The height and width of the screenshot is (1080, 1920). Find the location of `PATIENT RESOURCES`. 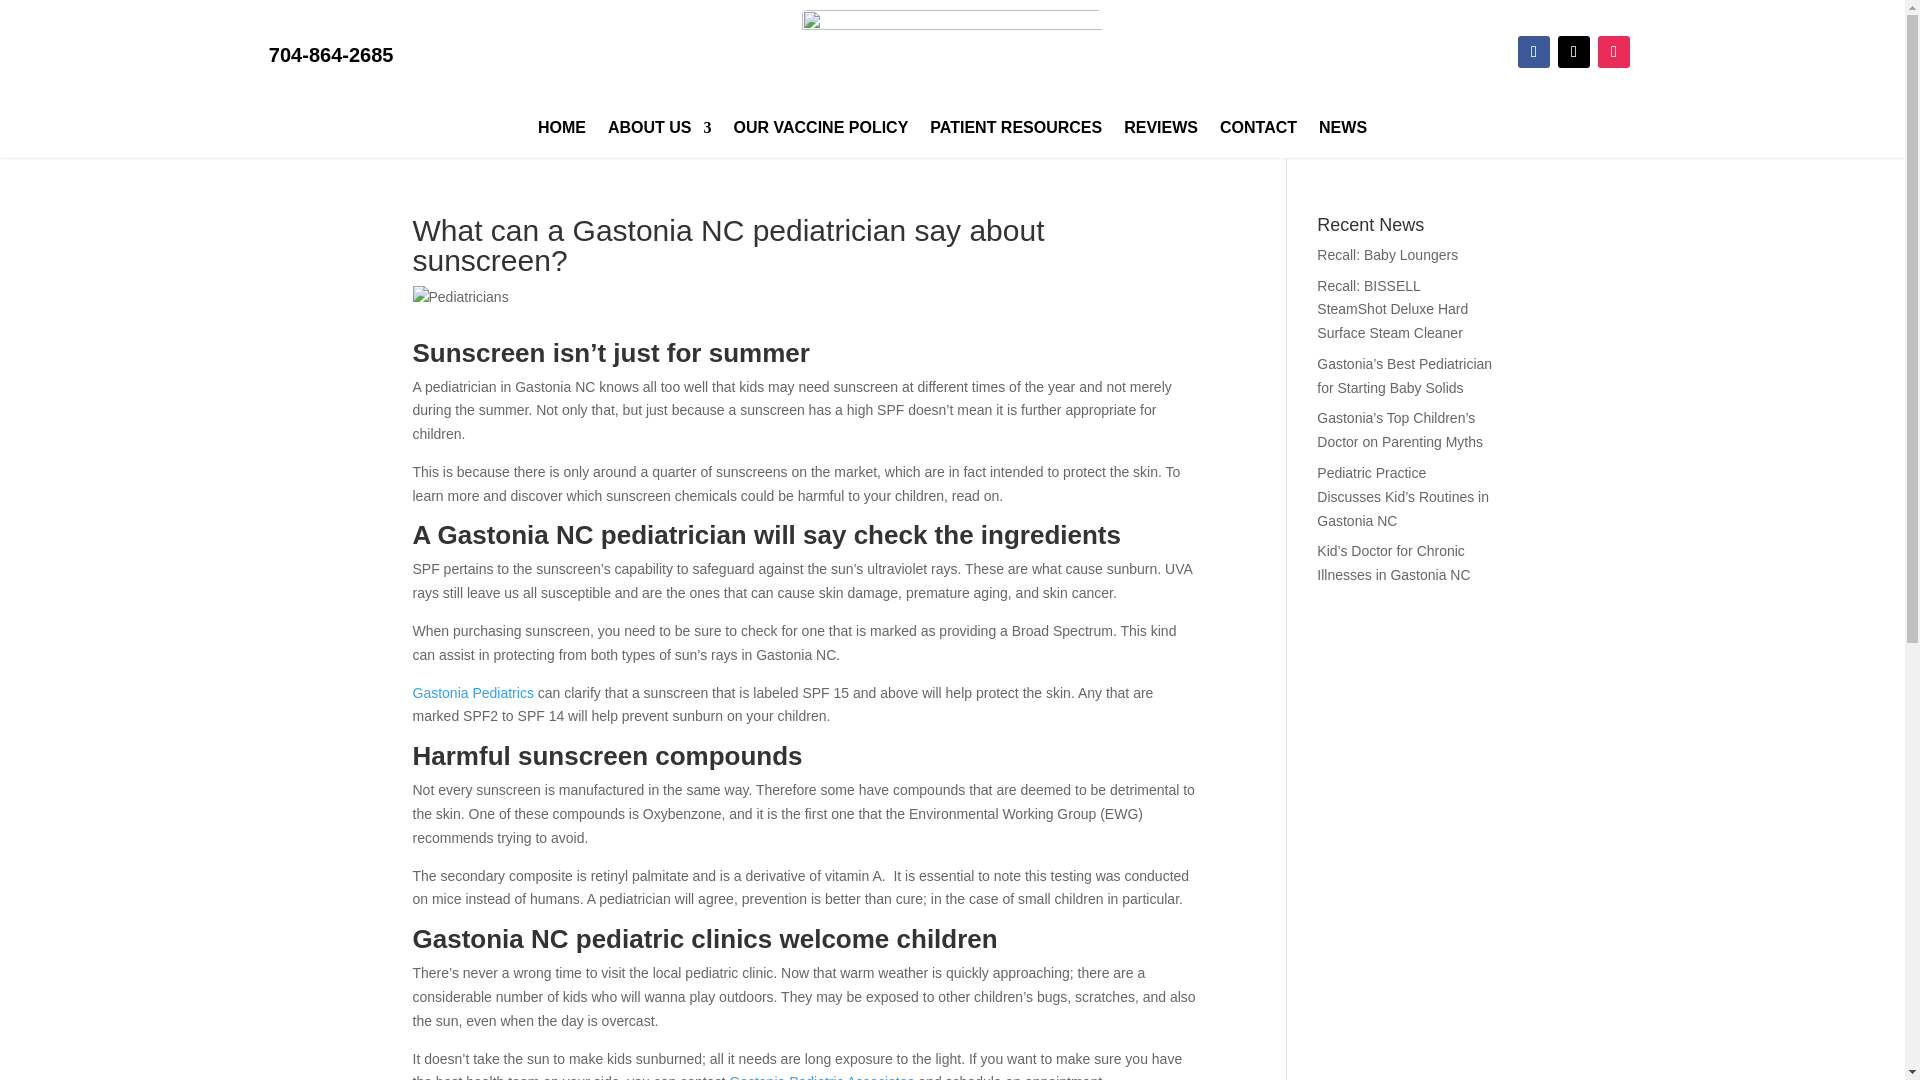

PATIENT RESOURCES is located at coordinates (1016, 131).